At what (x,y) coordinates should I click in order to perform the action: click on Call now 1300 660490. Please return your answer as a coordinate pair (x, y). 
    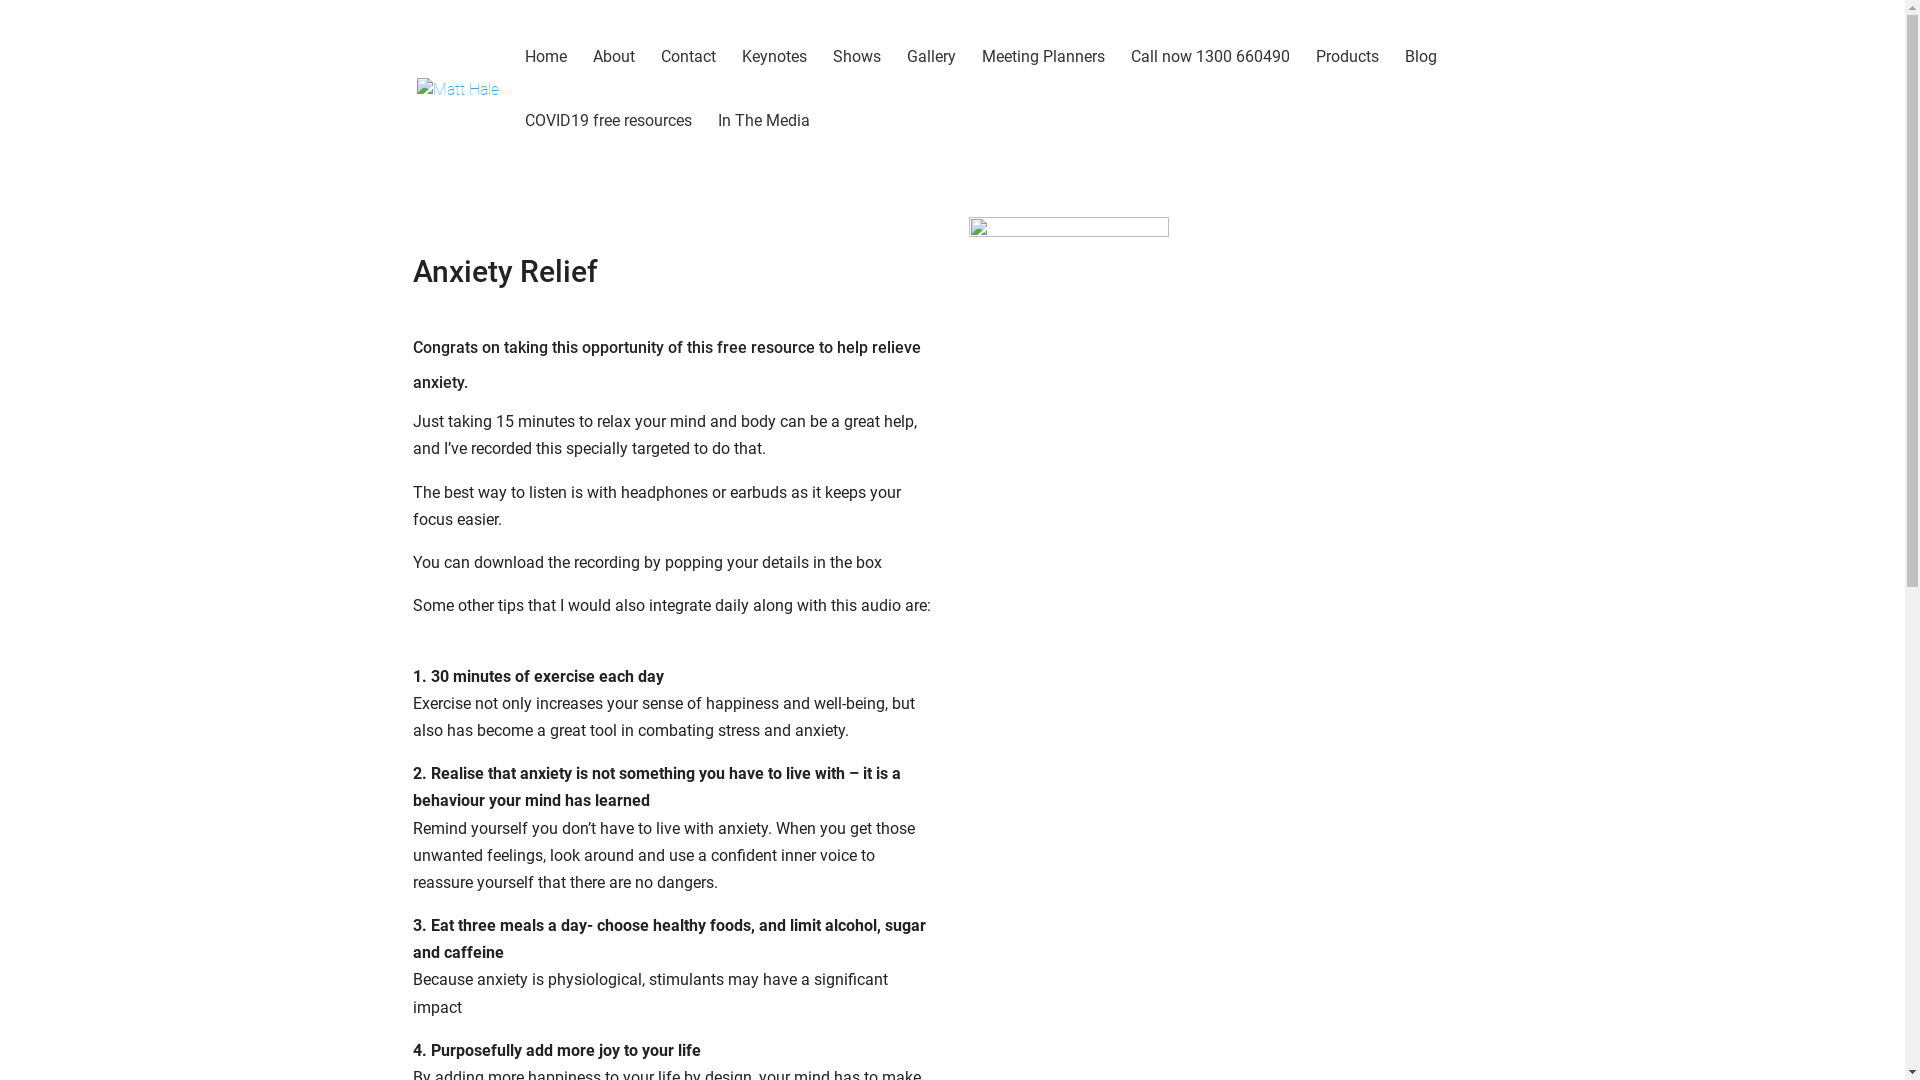
    Looking at the image, I should click on (1210, 82).